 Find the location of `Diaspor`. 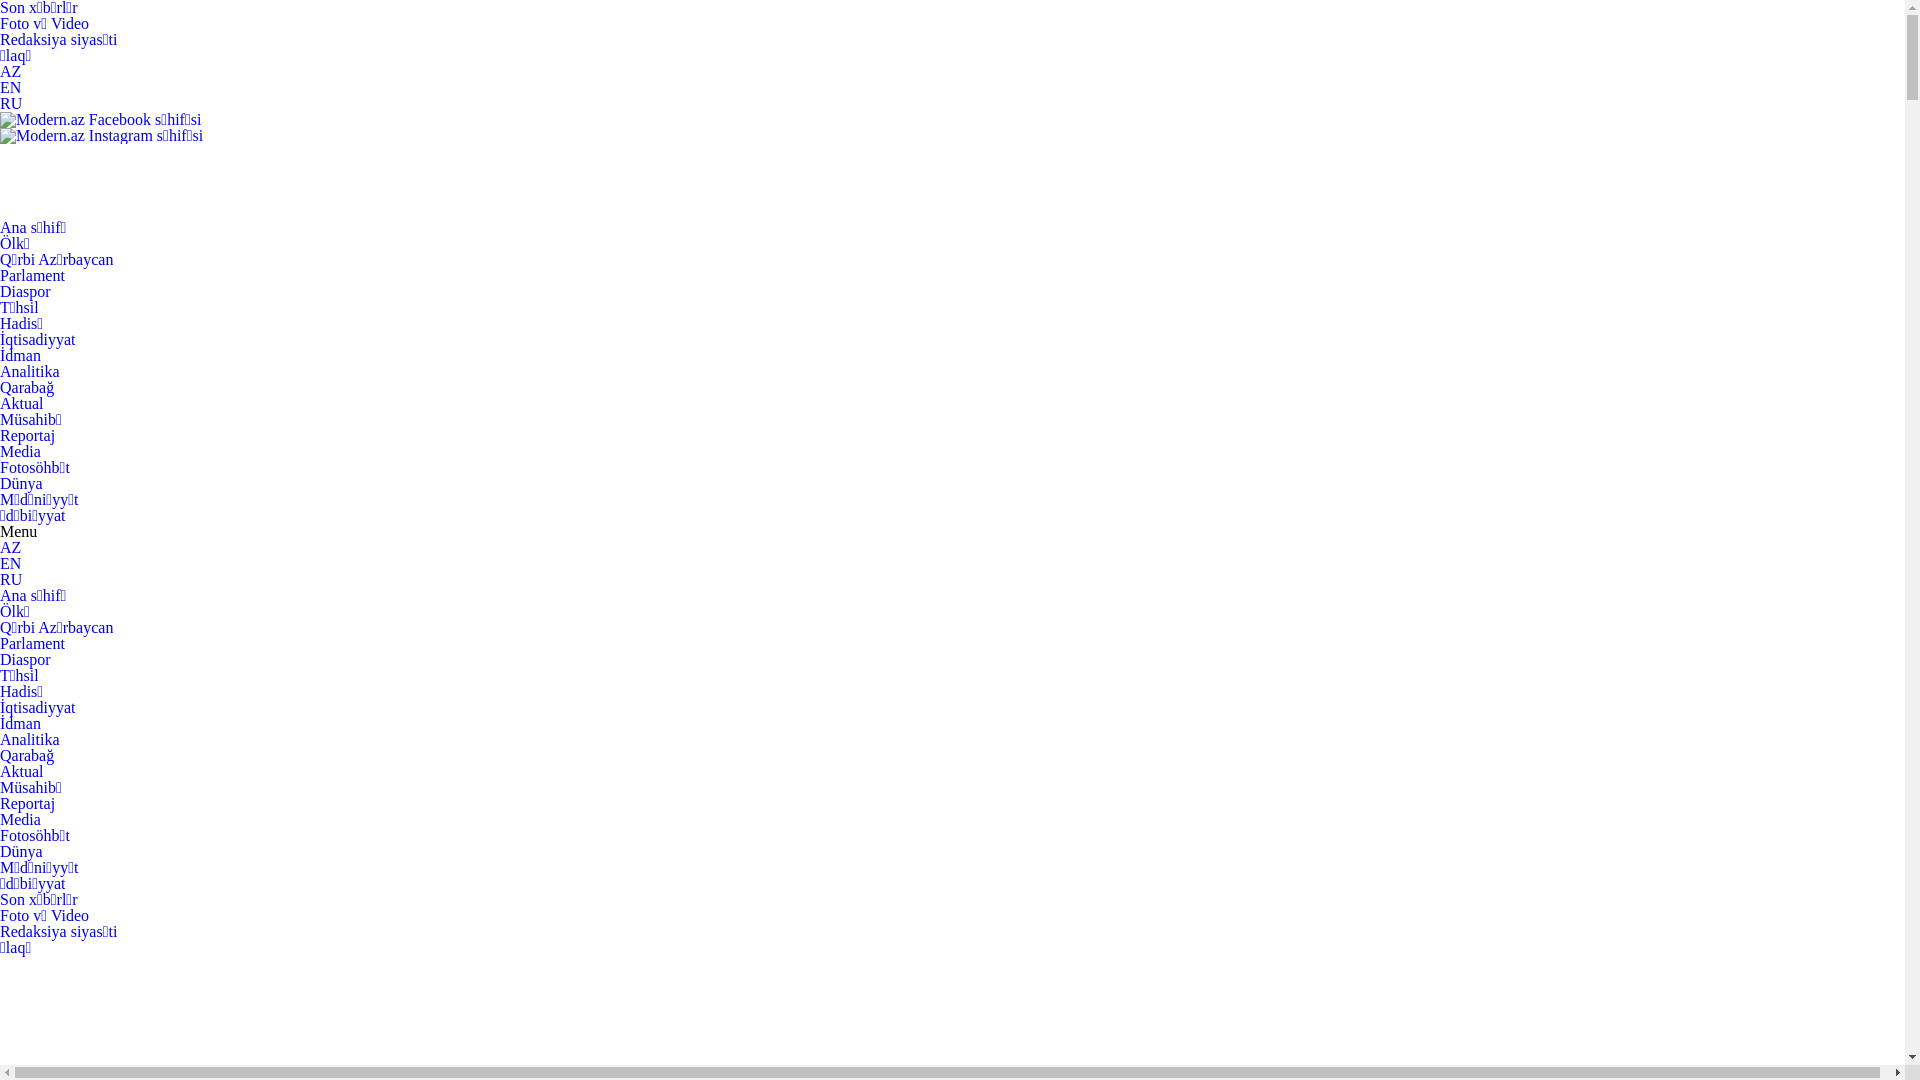

Diaspor is located at coordinates (26, 292).